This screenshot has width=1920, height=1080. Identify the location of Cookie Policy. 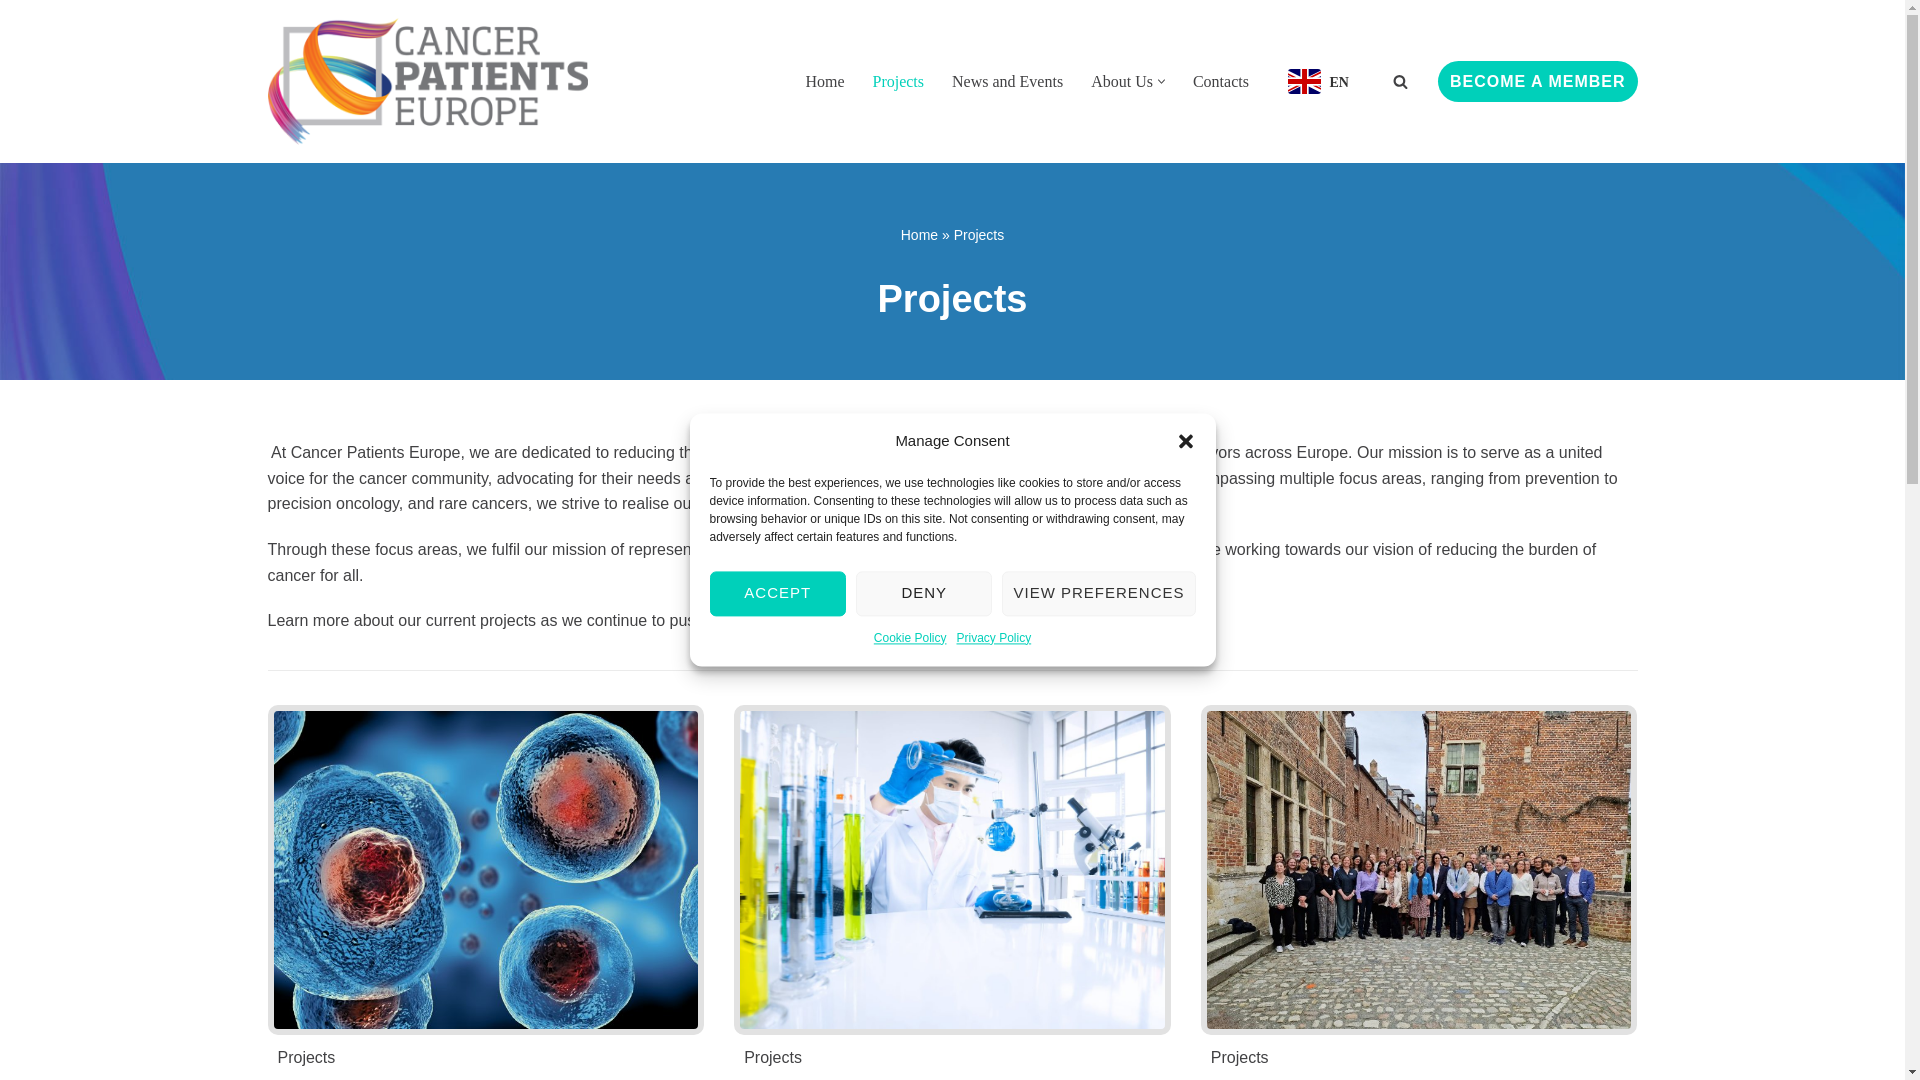
(910, 639).